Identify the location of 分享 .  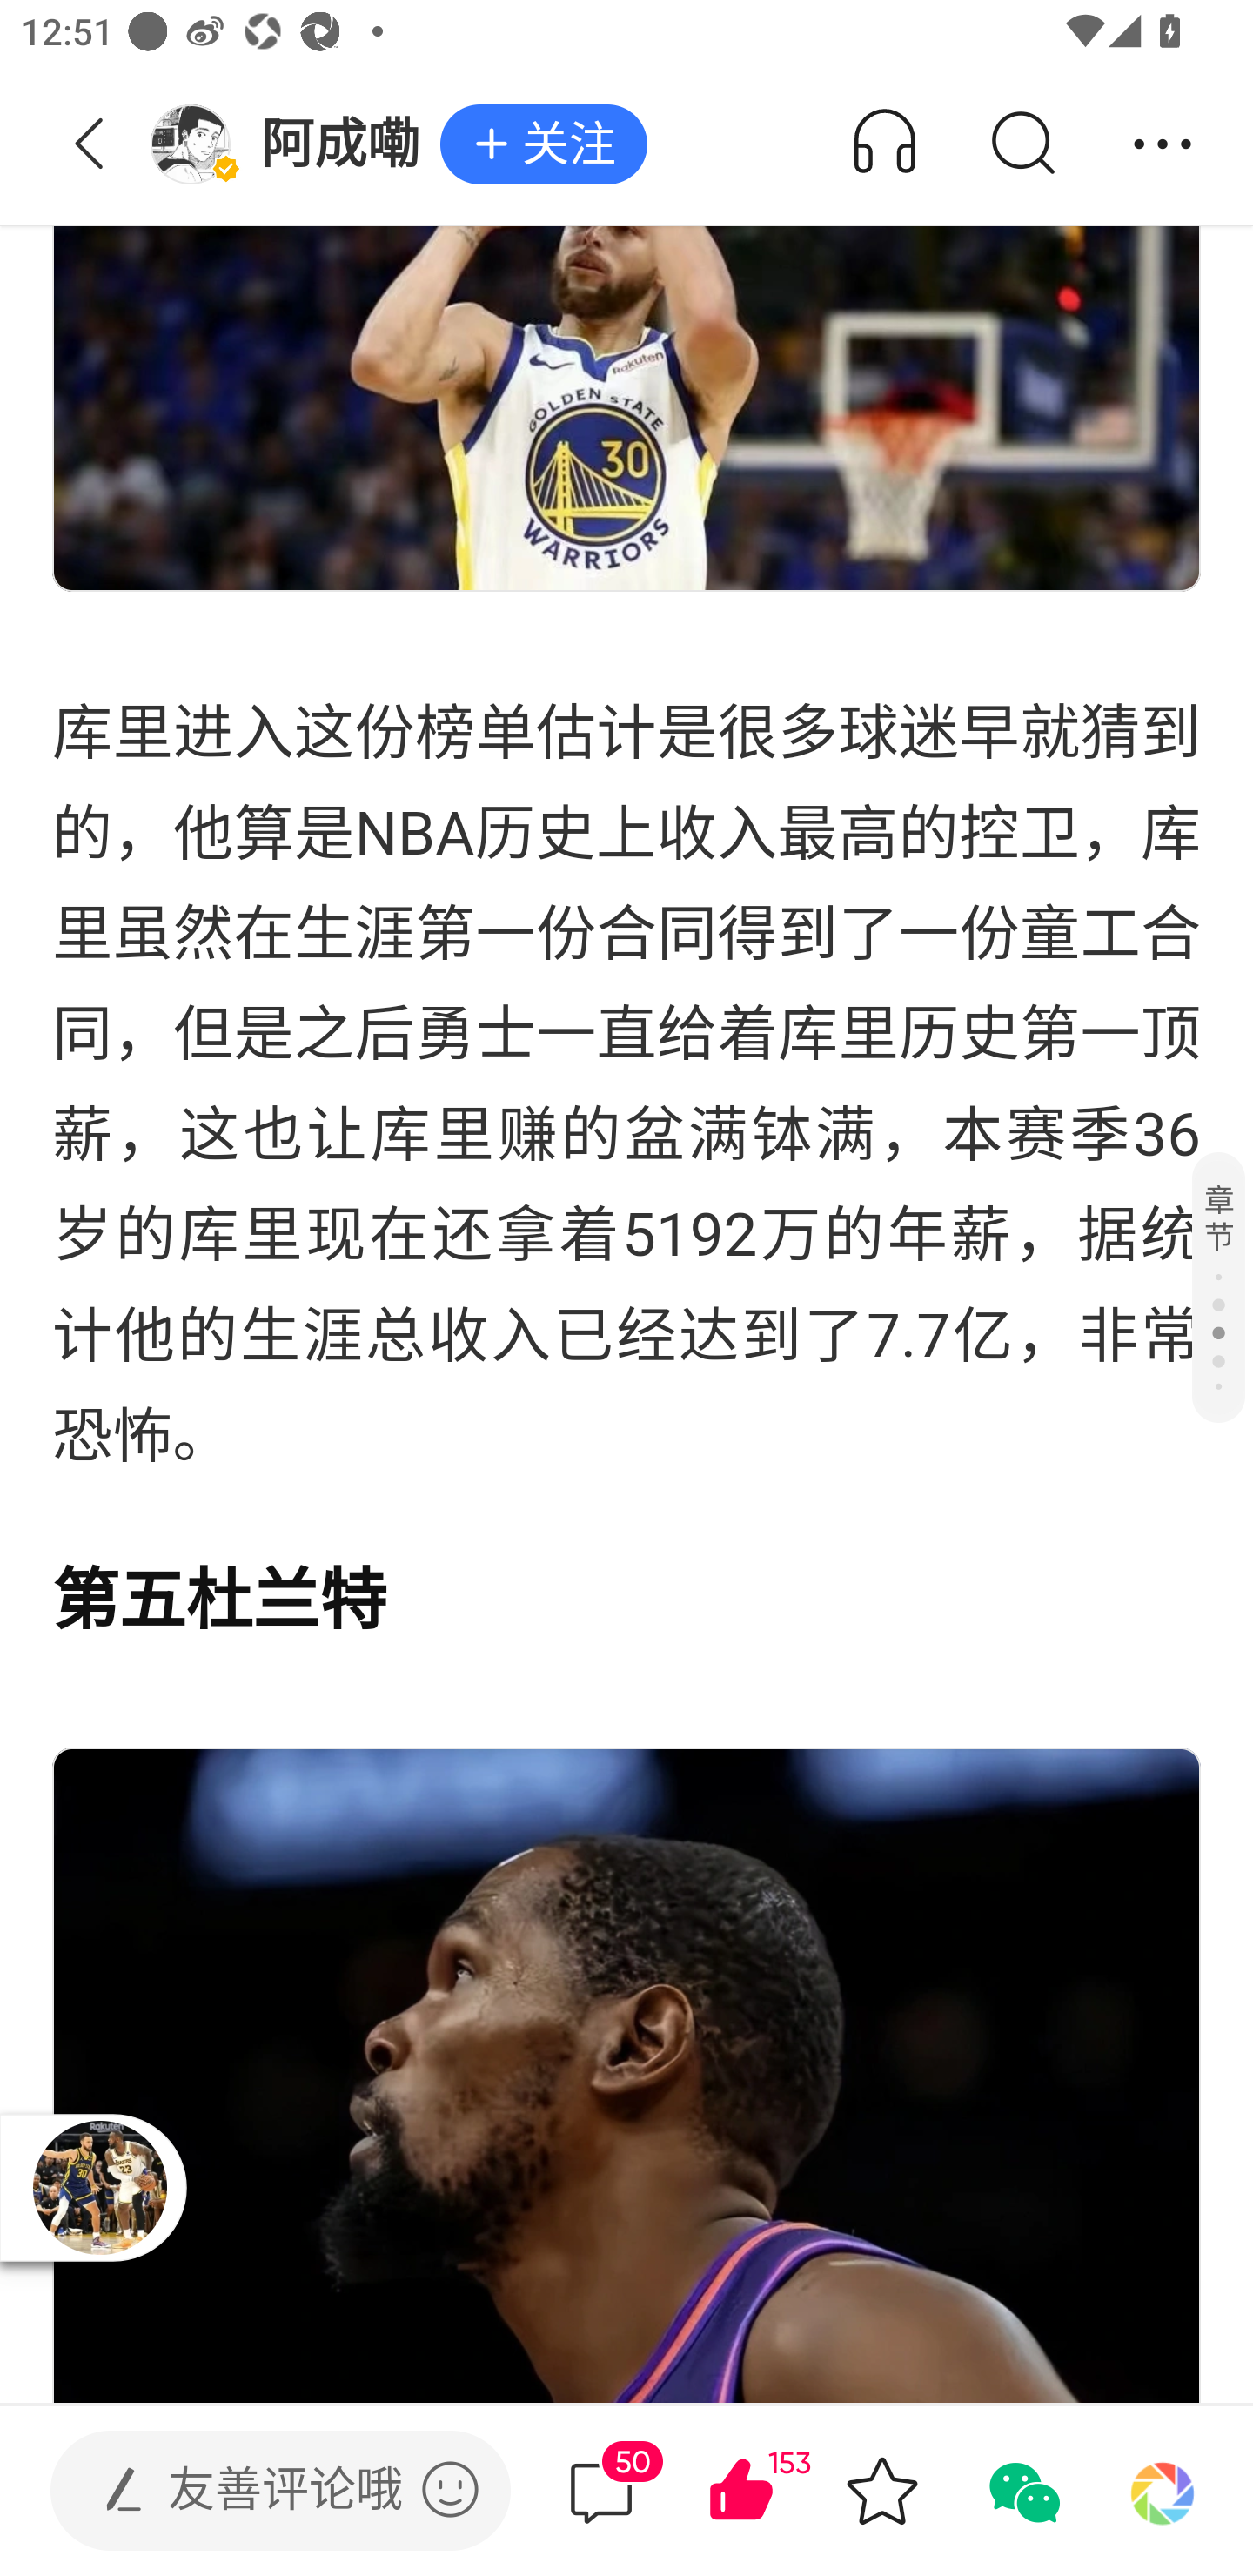
(1163, 144).